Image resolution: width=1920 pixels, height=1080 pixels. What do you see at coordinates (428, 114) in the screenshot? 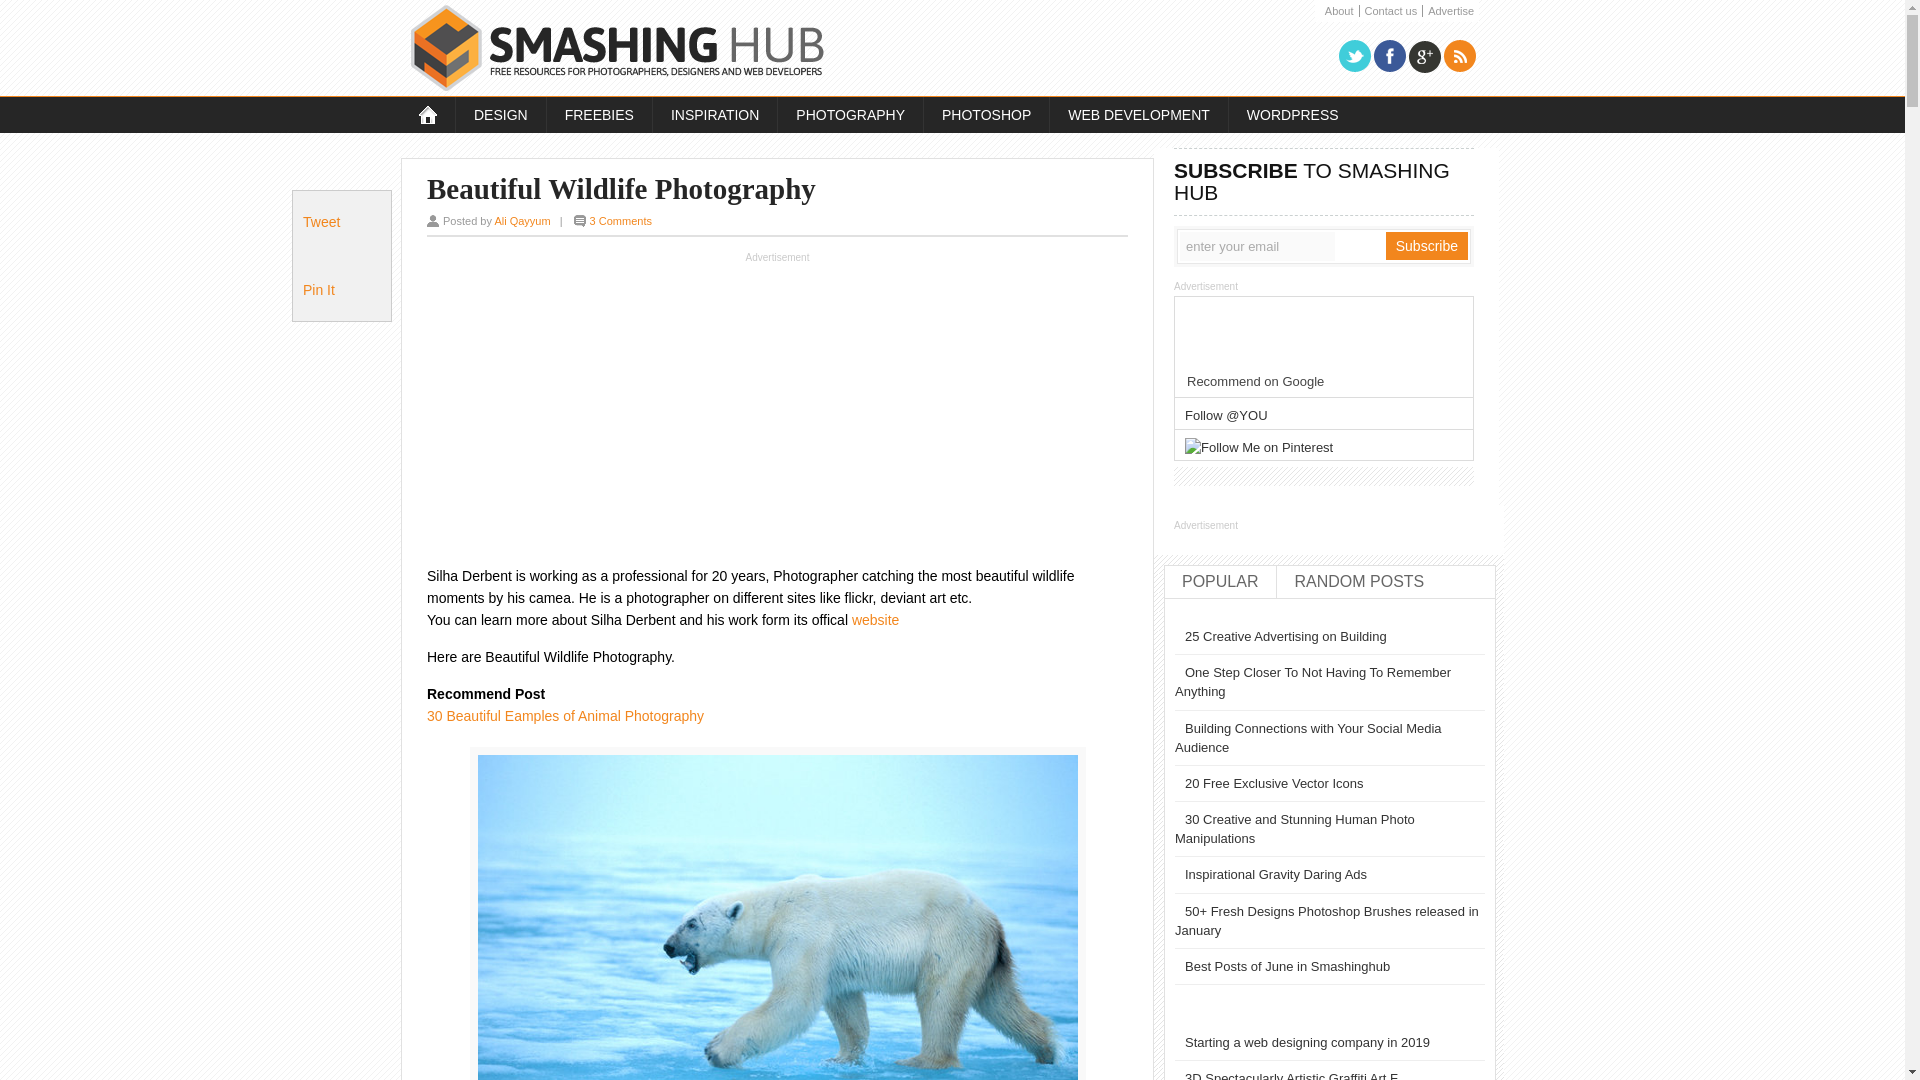
I see `HOME` at bounding box center [428, 114].